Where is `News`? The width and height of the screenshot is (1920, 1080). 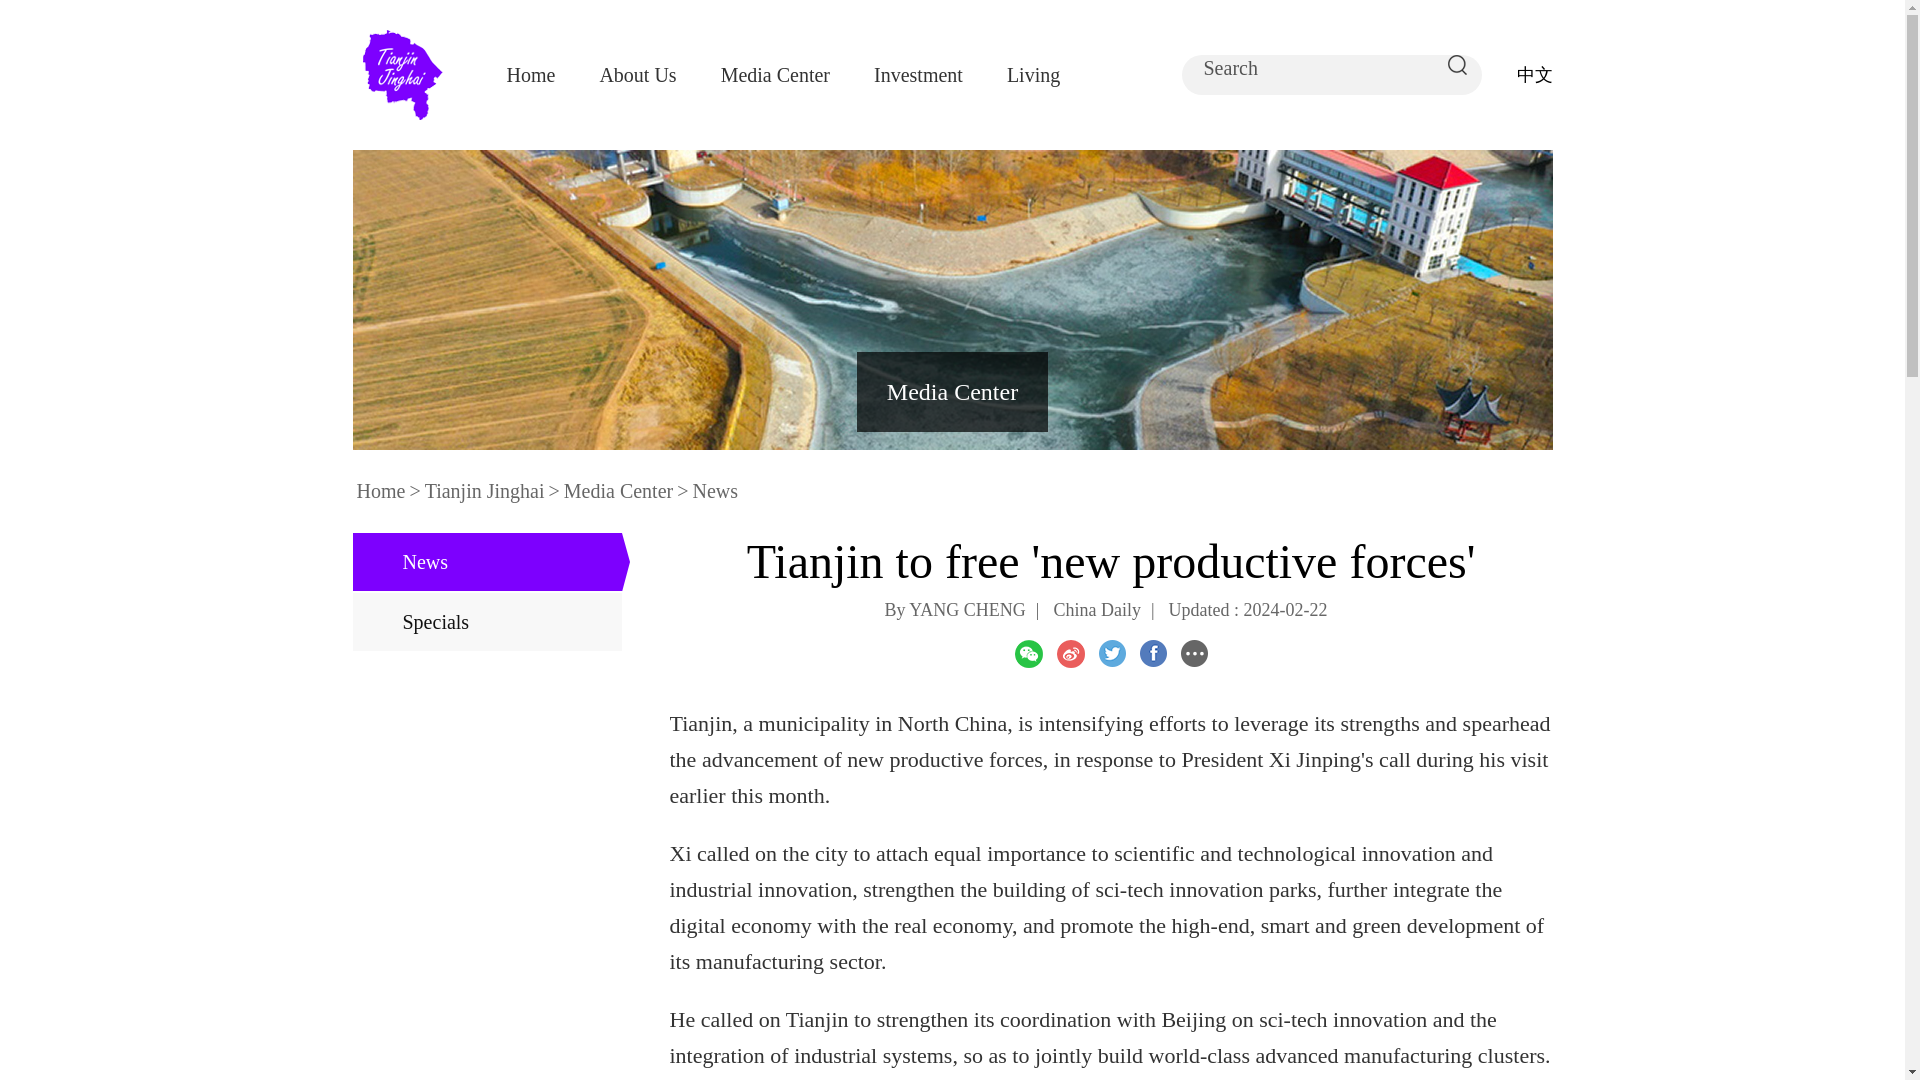
News is located at coordinates (486, 562).